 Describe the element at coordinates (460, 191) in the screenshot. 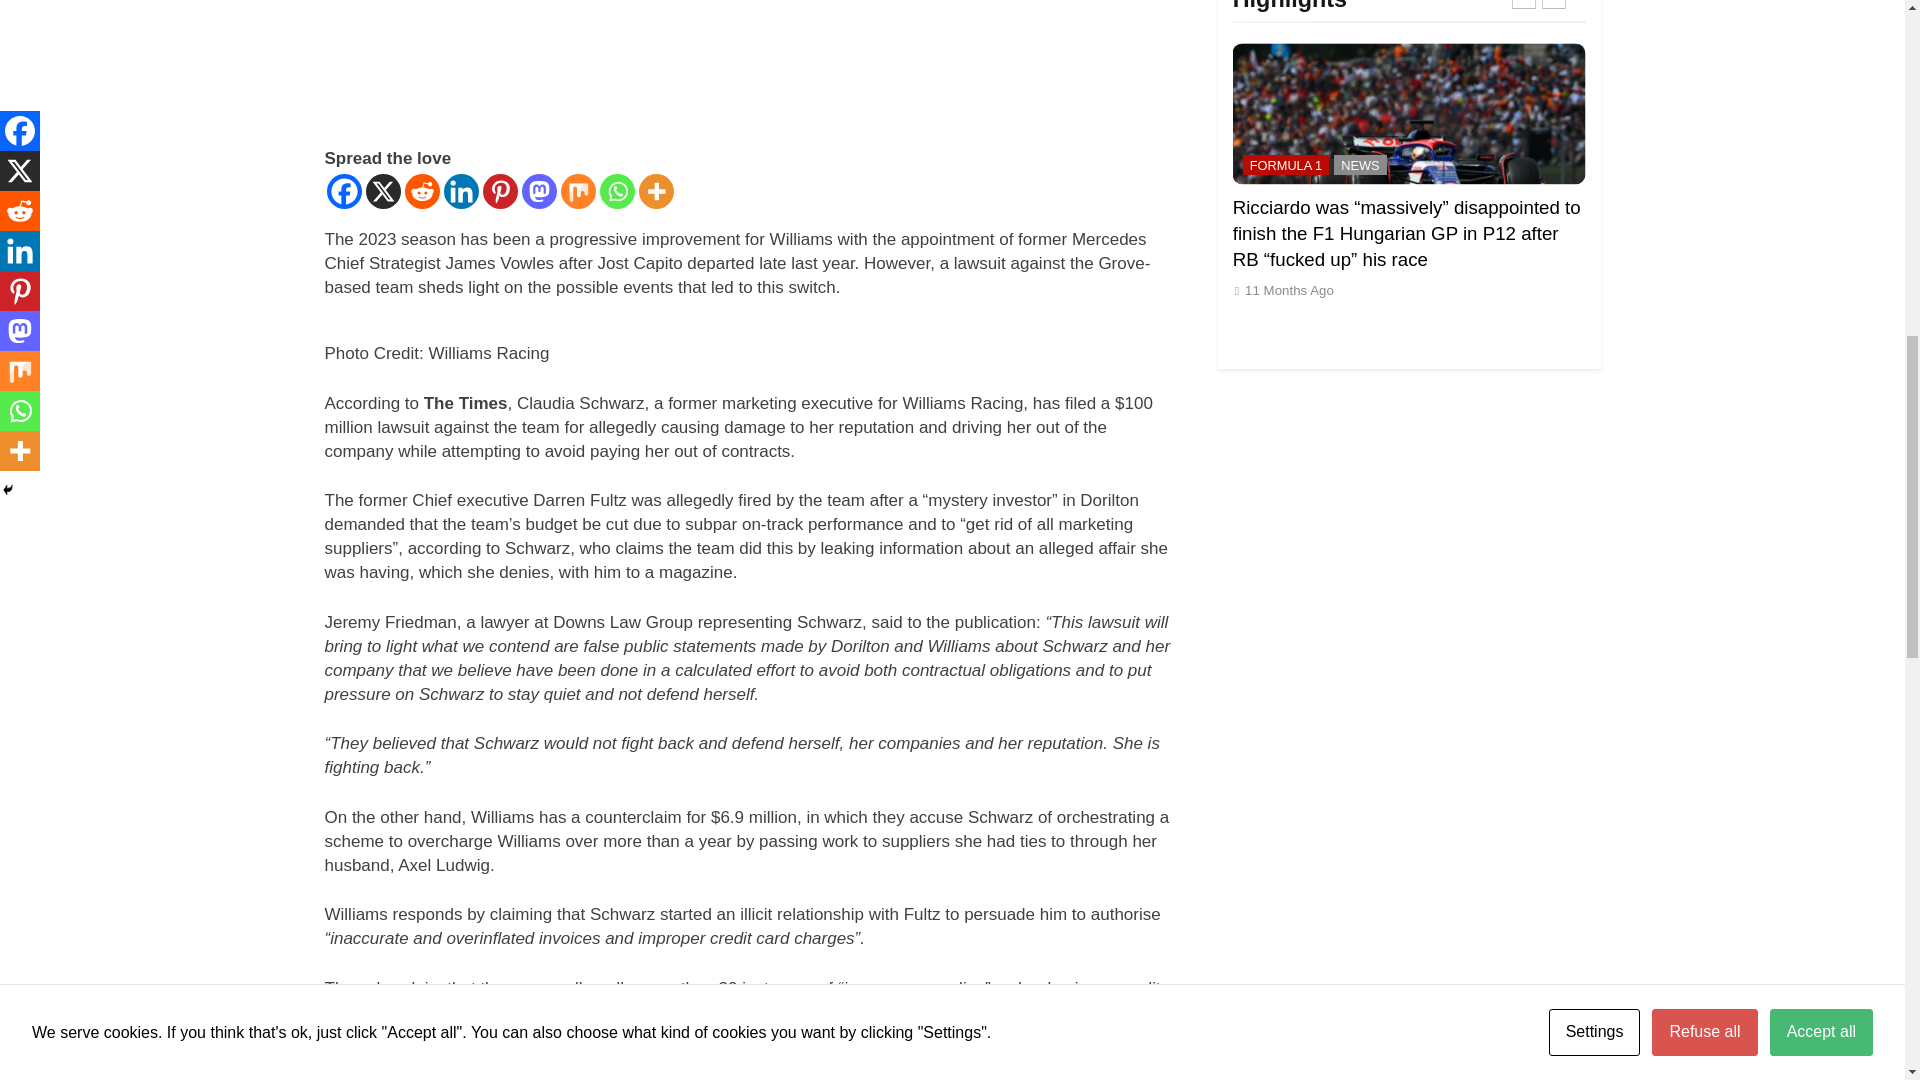

I see `Linkedin` at that location.